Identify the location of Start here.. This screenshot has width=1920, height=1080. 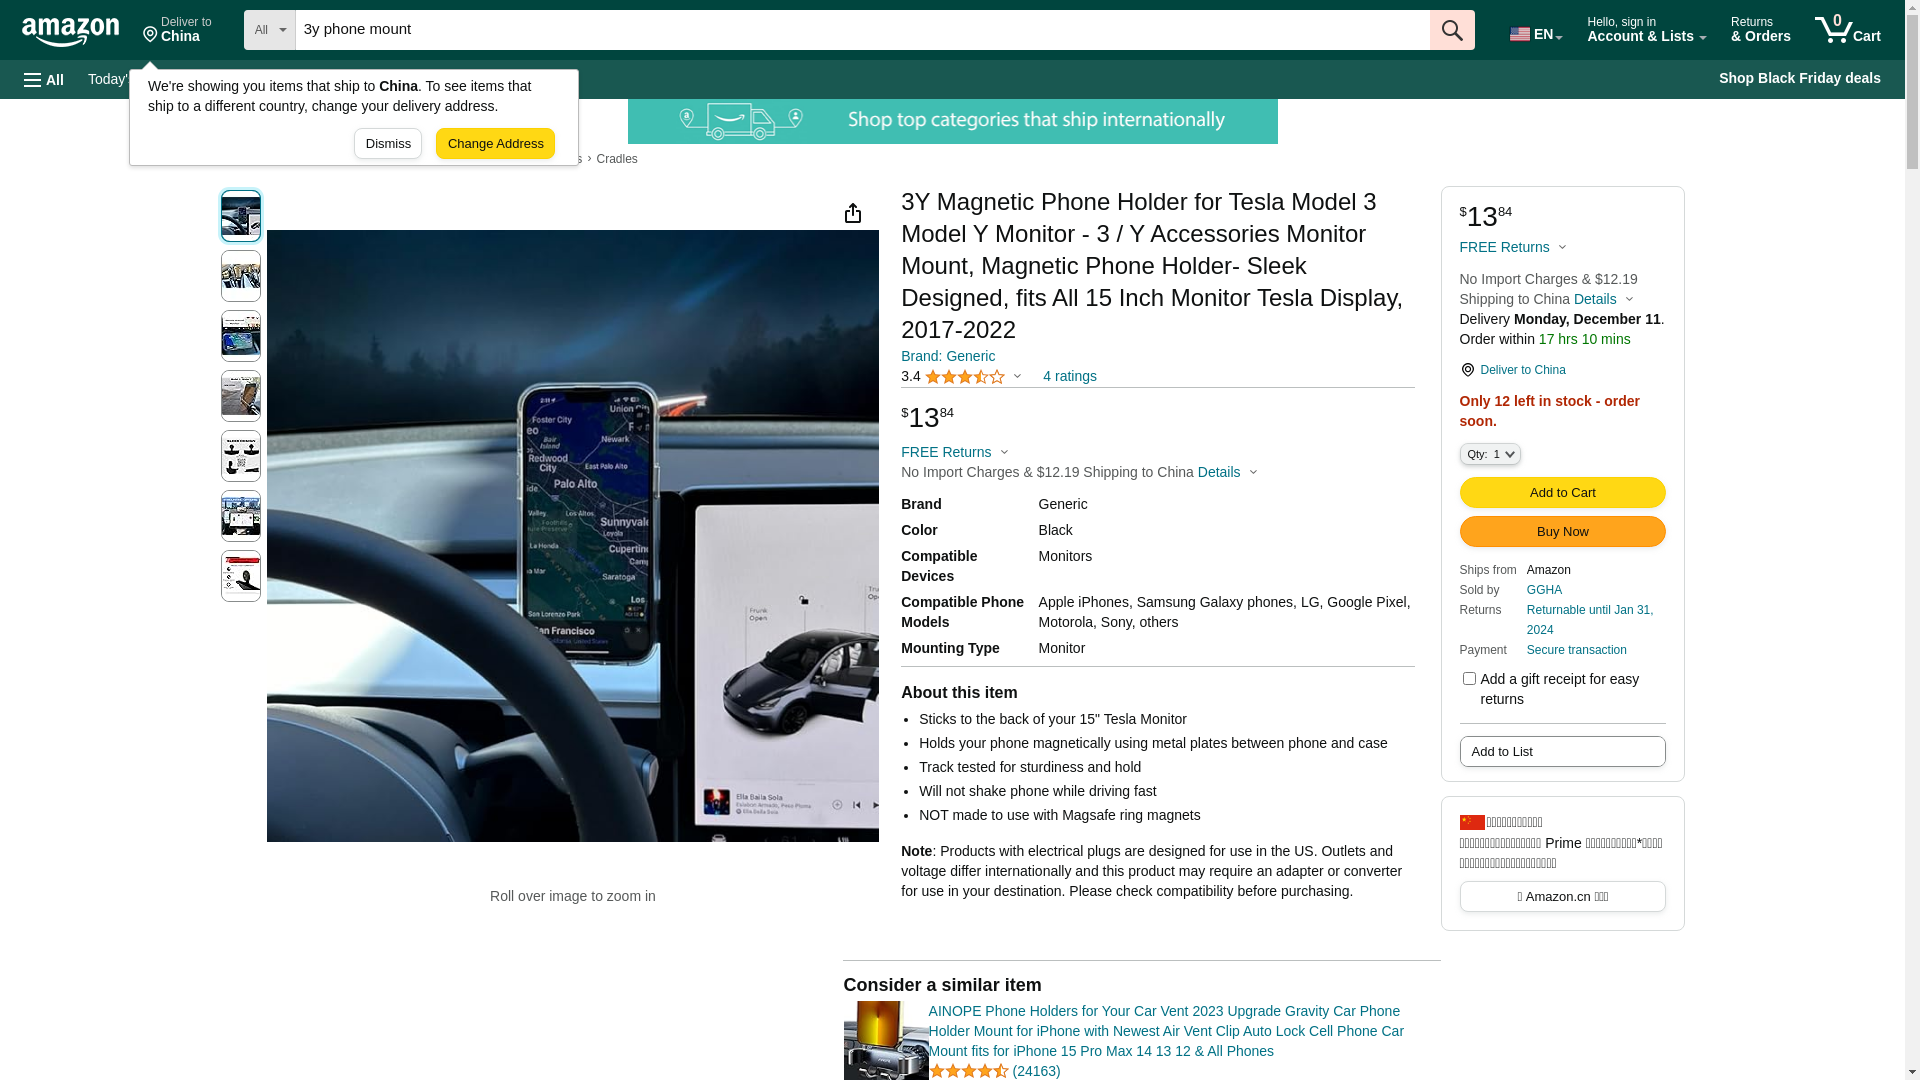
(1687, 119).